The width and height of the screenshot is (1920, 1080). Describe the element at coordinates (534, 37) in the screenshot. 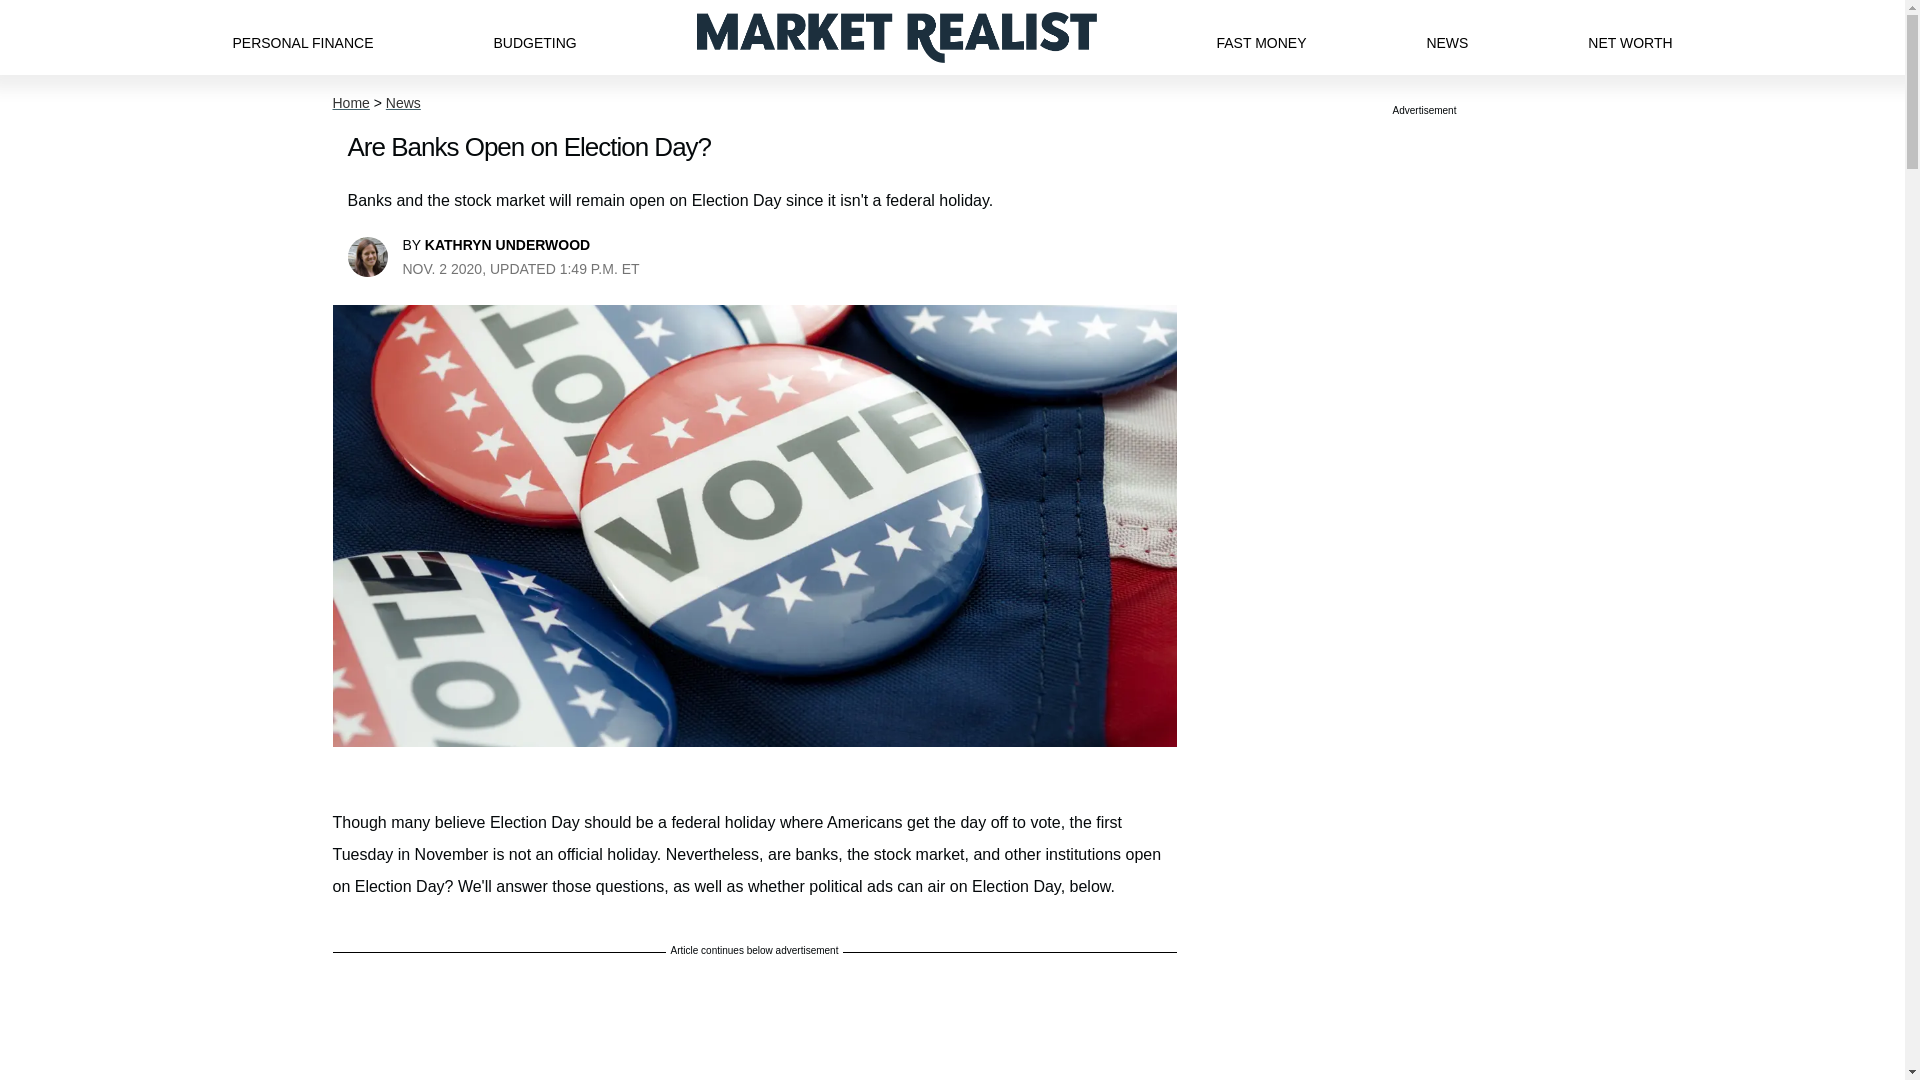

I see `BUDGETING` at that location.